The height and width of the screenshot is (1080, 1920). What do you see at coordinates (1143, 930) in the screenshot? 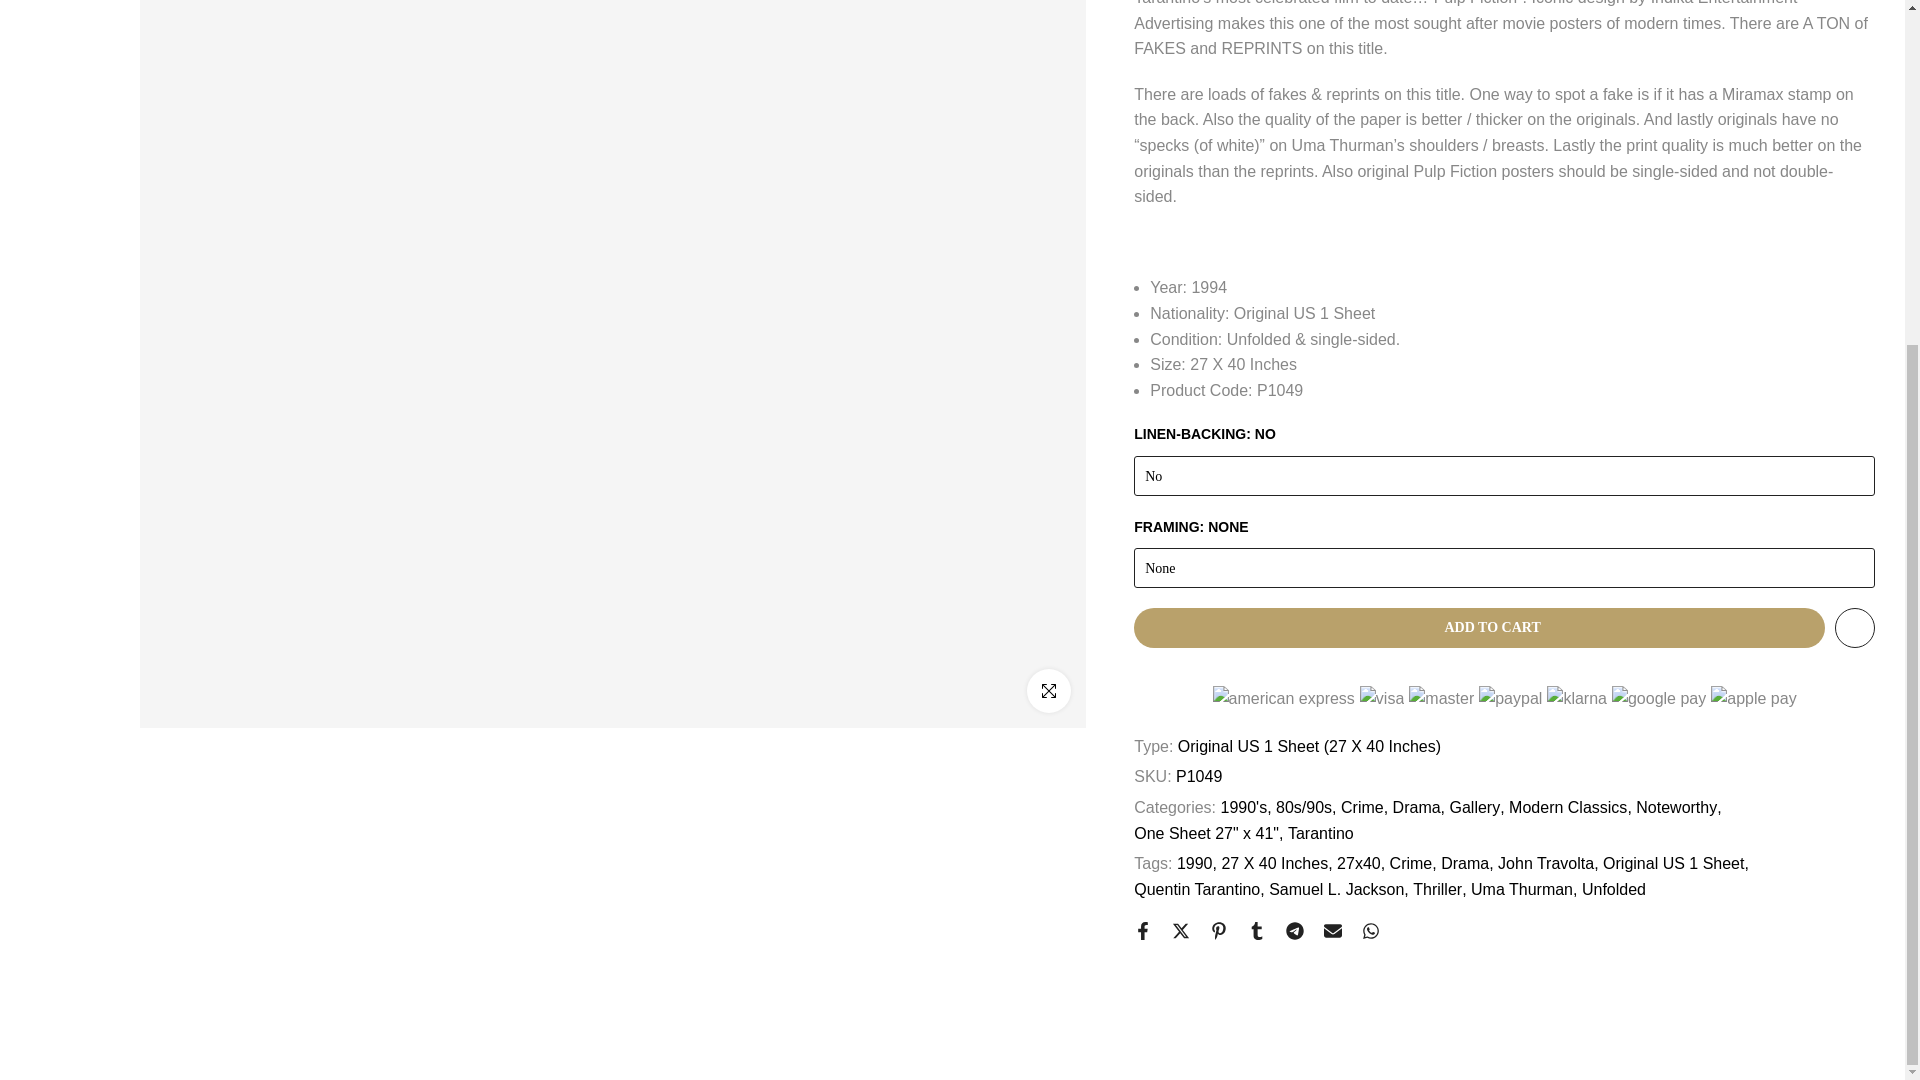
I see `Share on Facebook` at bounding box center [1143, 930].